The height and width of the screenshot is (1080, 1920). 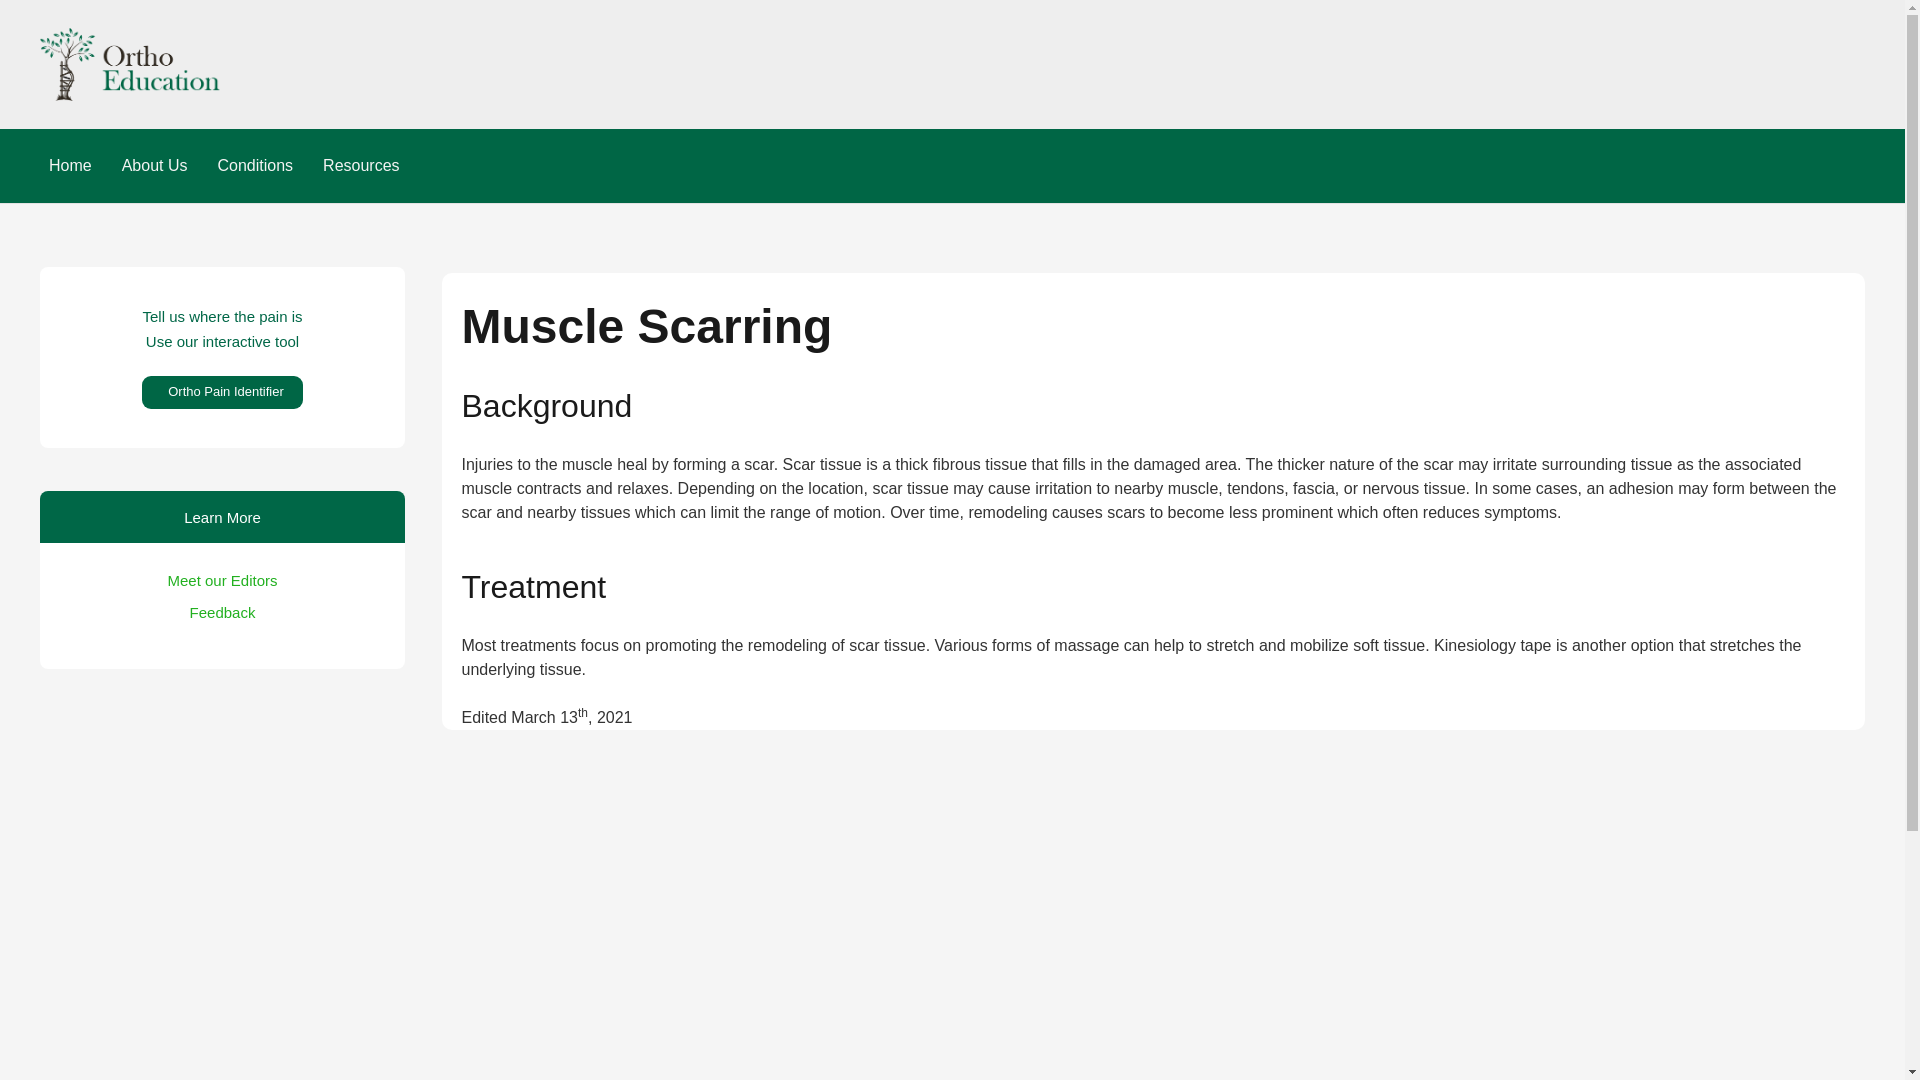 What do you see at coordinates (254, 166) in the screenshot?
I see `Conditions` at bounding box center [254, 166].